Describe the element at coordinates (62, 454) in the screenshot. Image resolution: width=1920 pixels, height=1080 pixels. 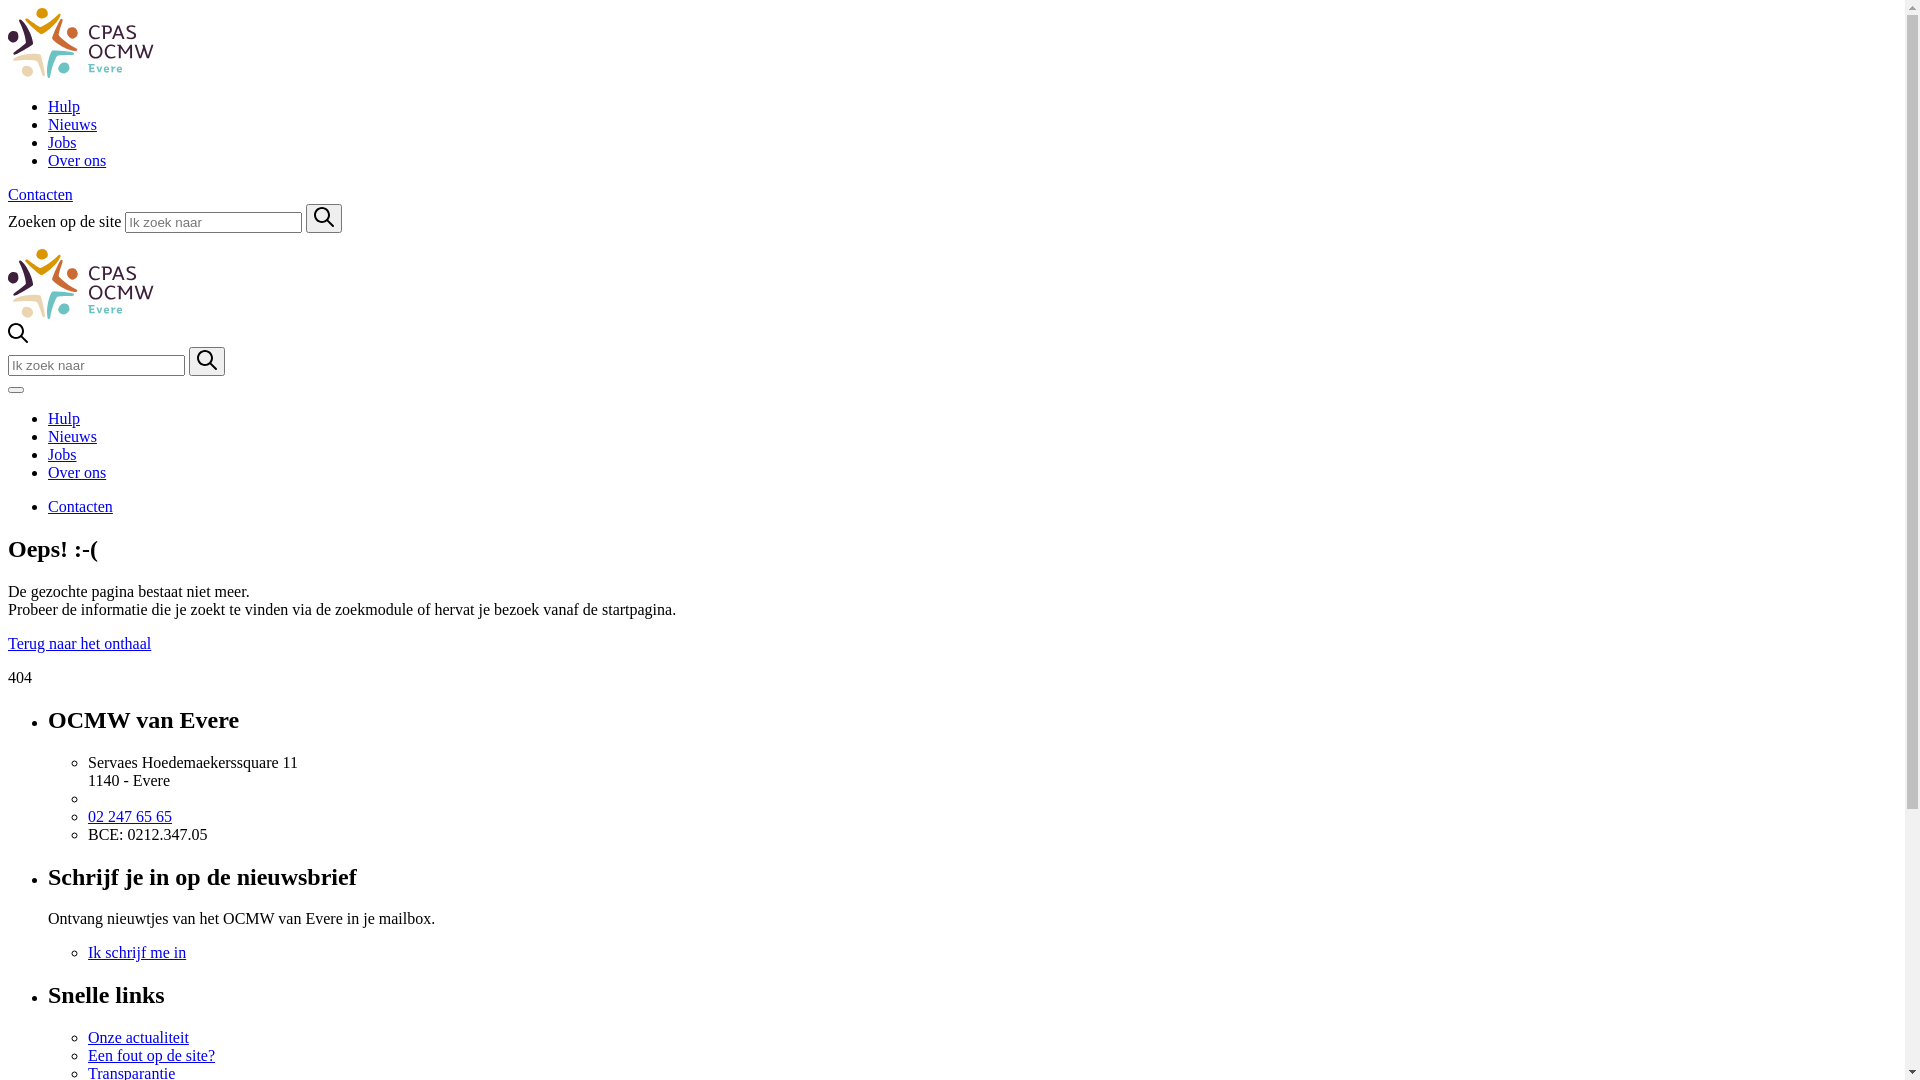
I see `Jobs` at that location.